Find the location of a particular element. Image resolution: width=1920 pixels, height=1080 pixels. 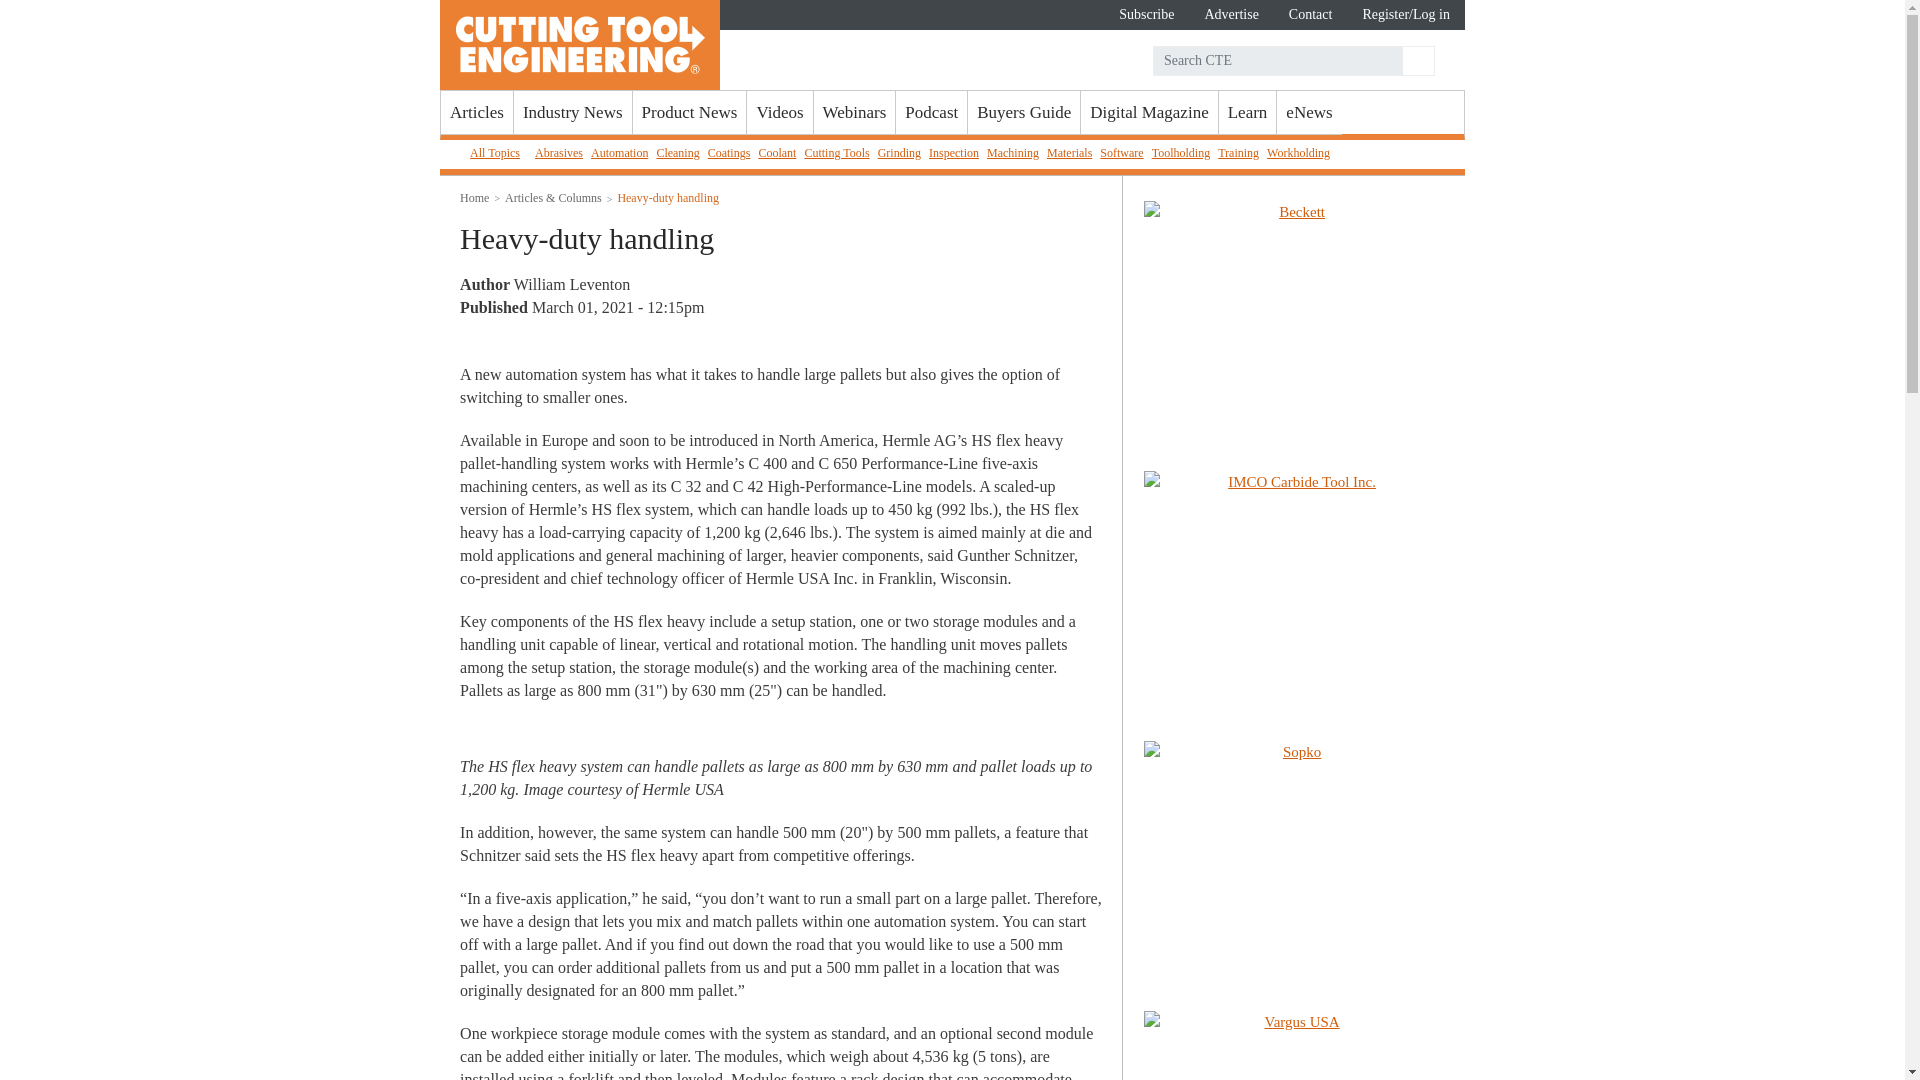

Advertise is located at coordinates (1230, 15).